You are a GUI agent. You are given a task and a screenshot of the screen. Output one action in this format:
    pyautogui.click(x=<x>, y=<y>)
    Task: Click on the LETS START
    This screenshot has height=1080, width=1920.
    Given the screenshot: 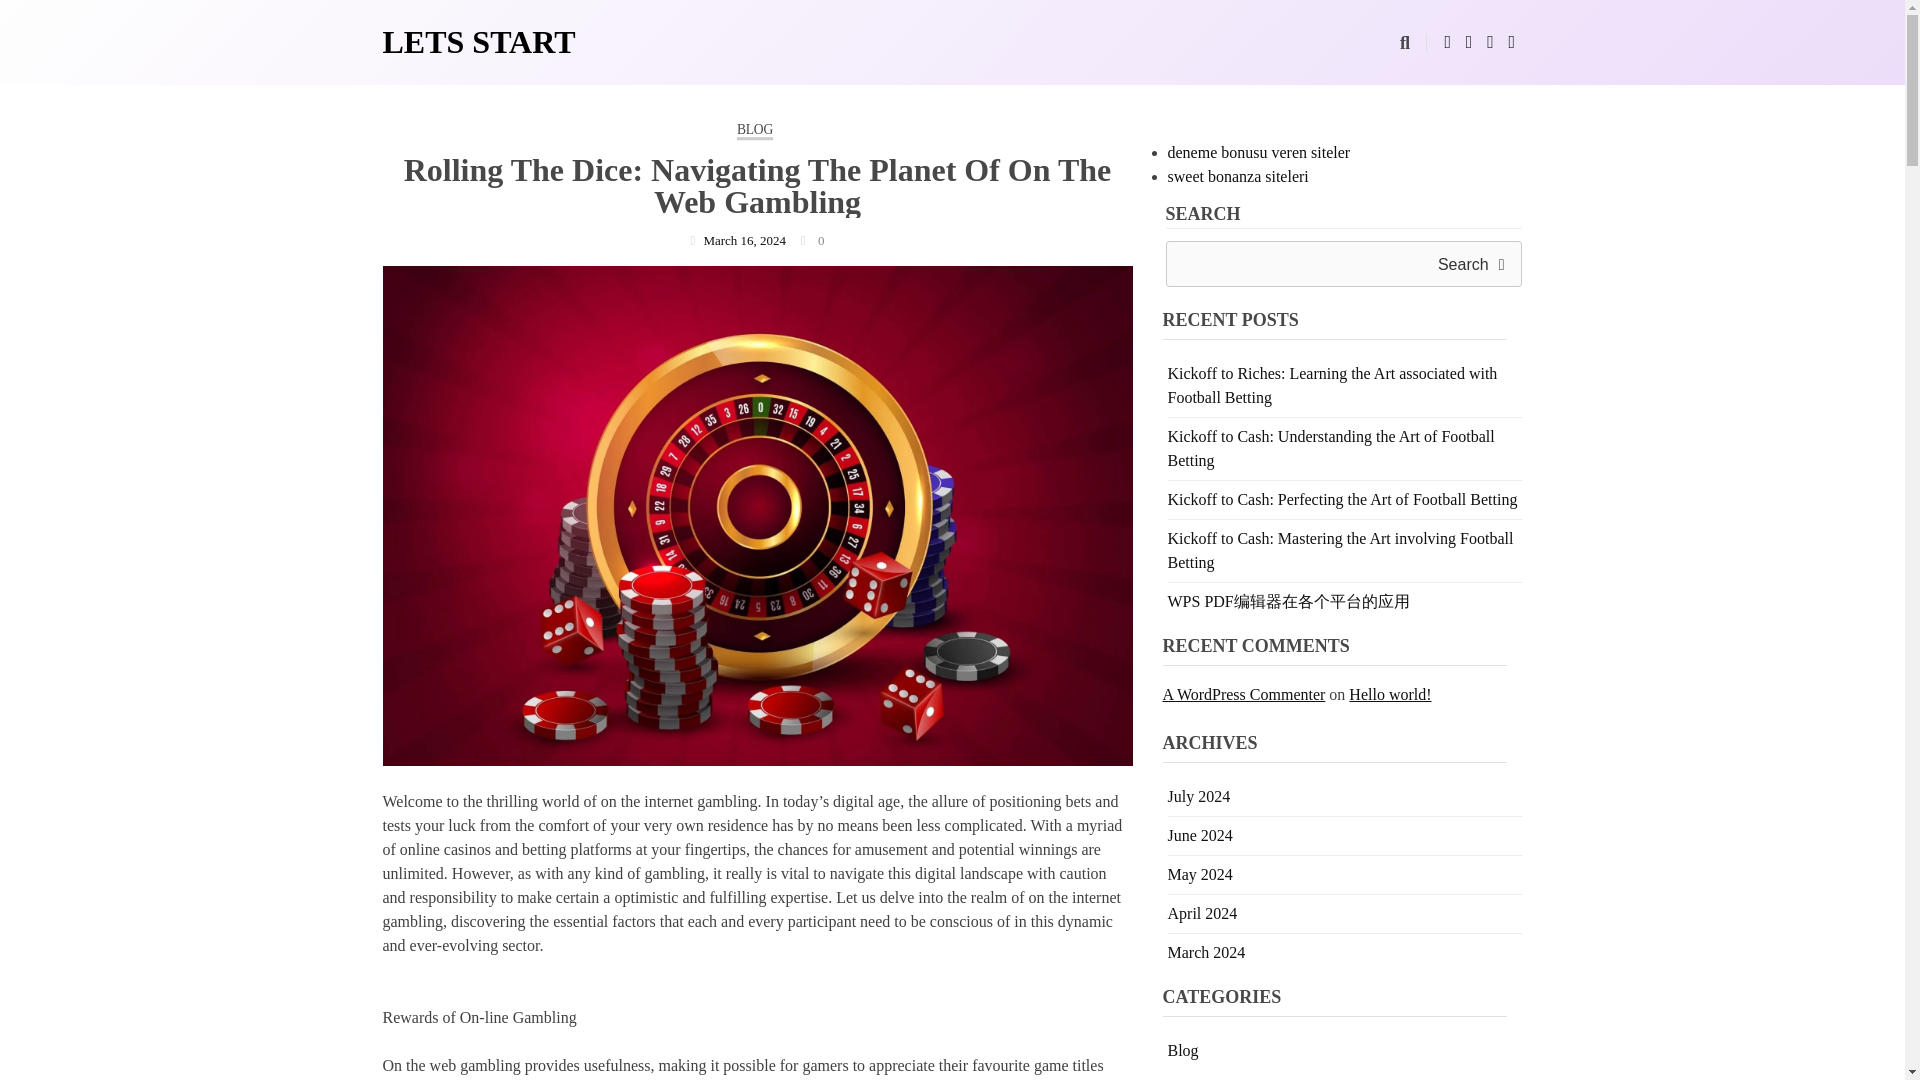 What is the action you would take?
    pyautogui.click(x=478, y=42)
    